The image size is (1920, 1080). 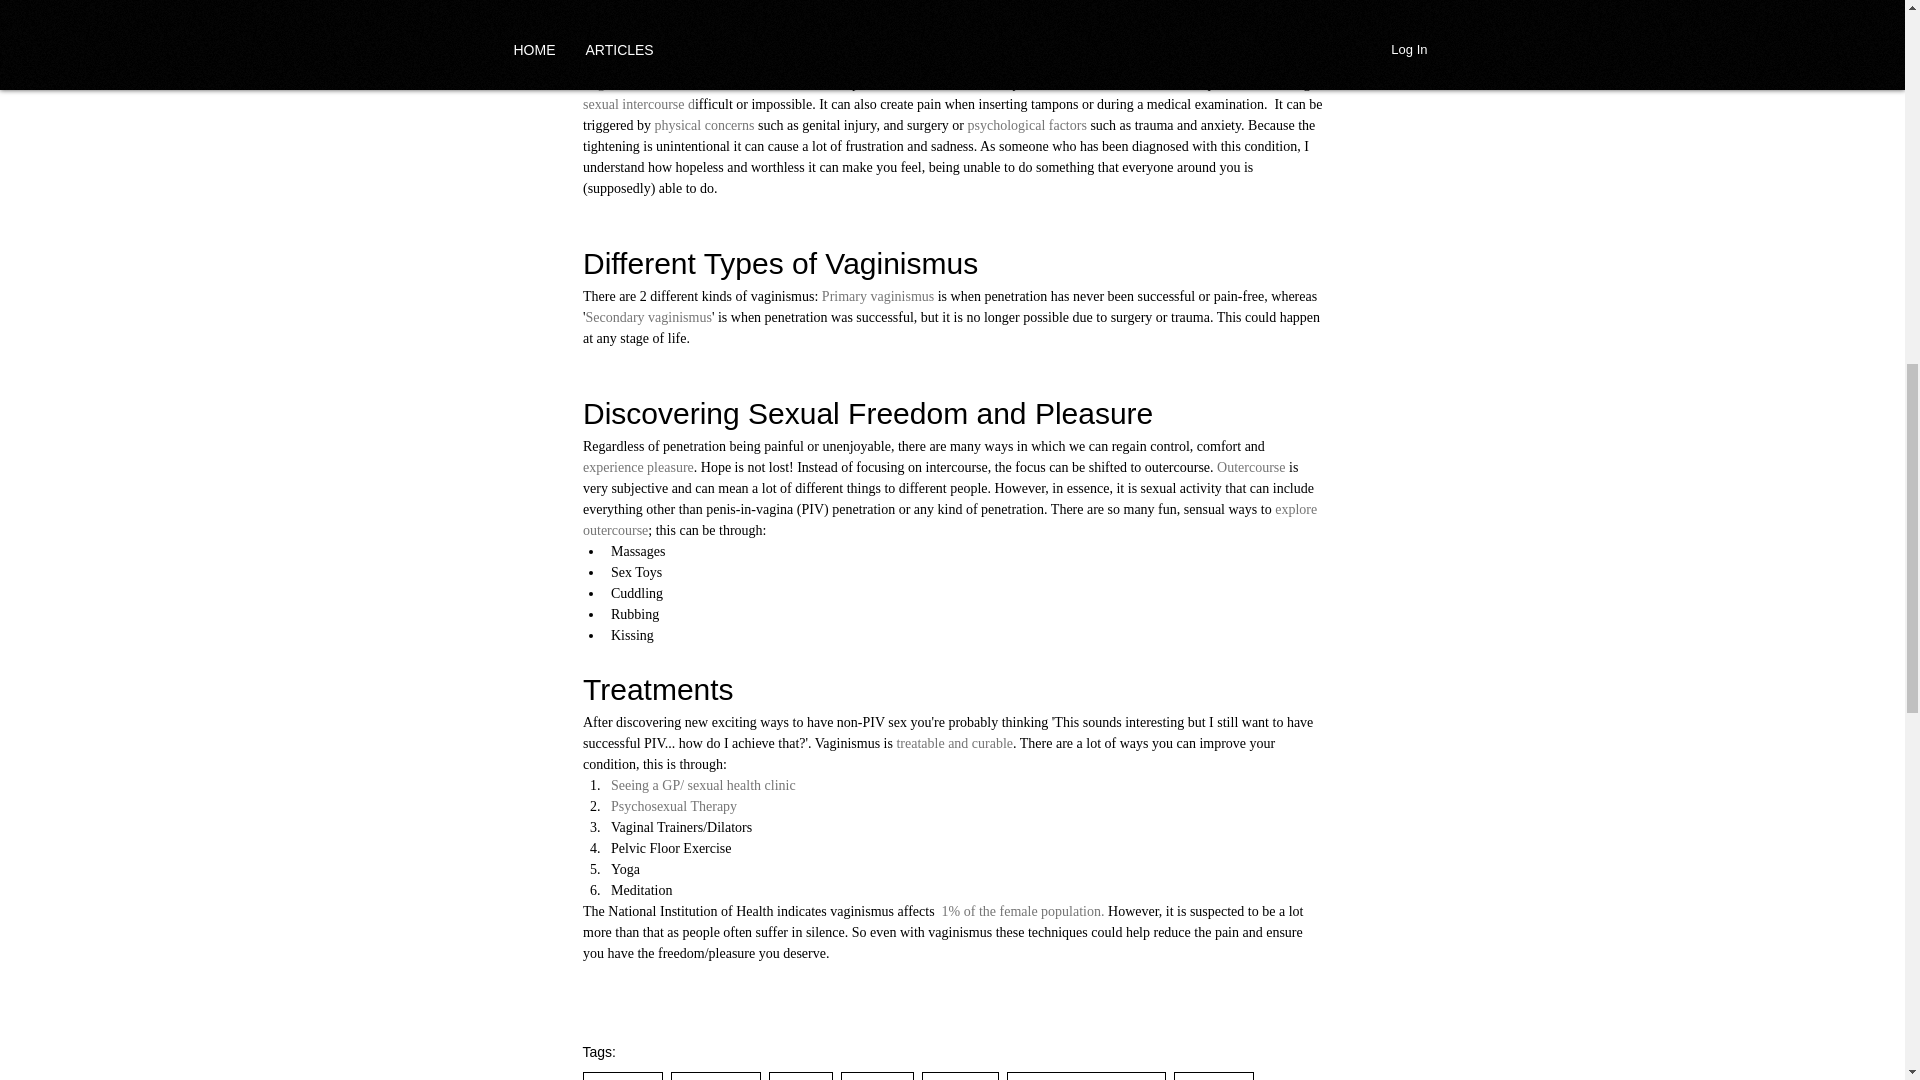 What do you see at coordinates (704, 124) in the screenshot?
I see `physical concerns` at bounding box center [704, 124].